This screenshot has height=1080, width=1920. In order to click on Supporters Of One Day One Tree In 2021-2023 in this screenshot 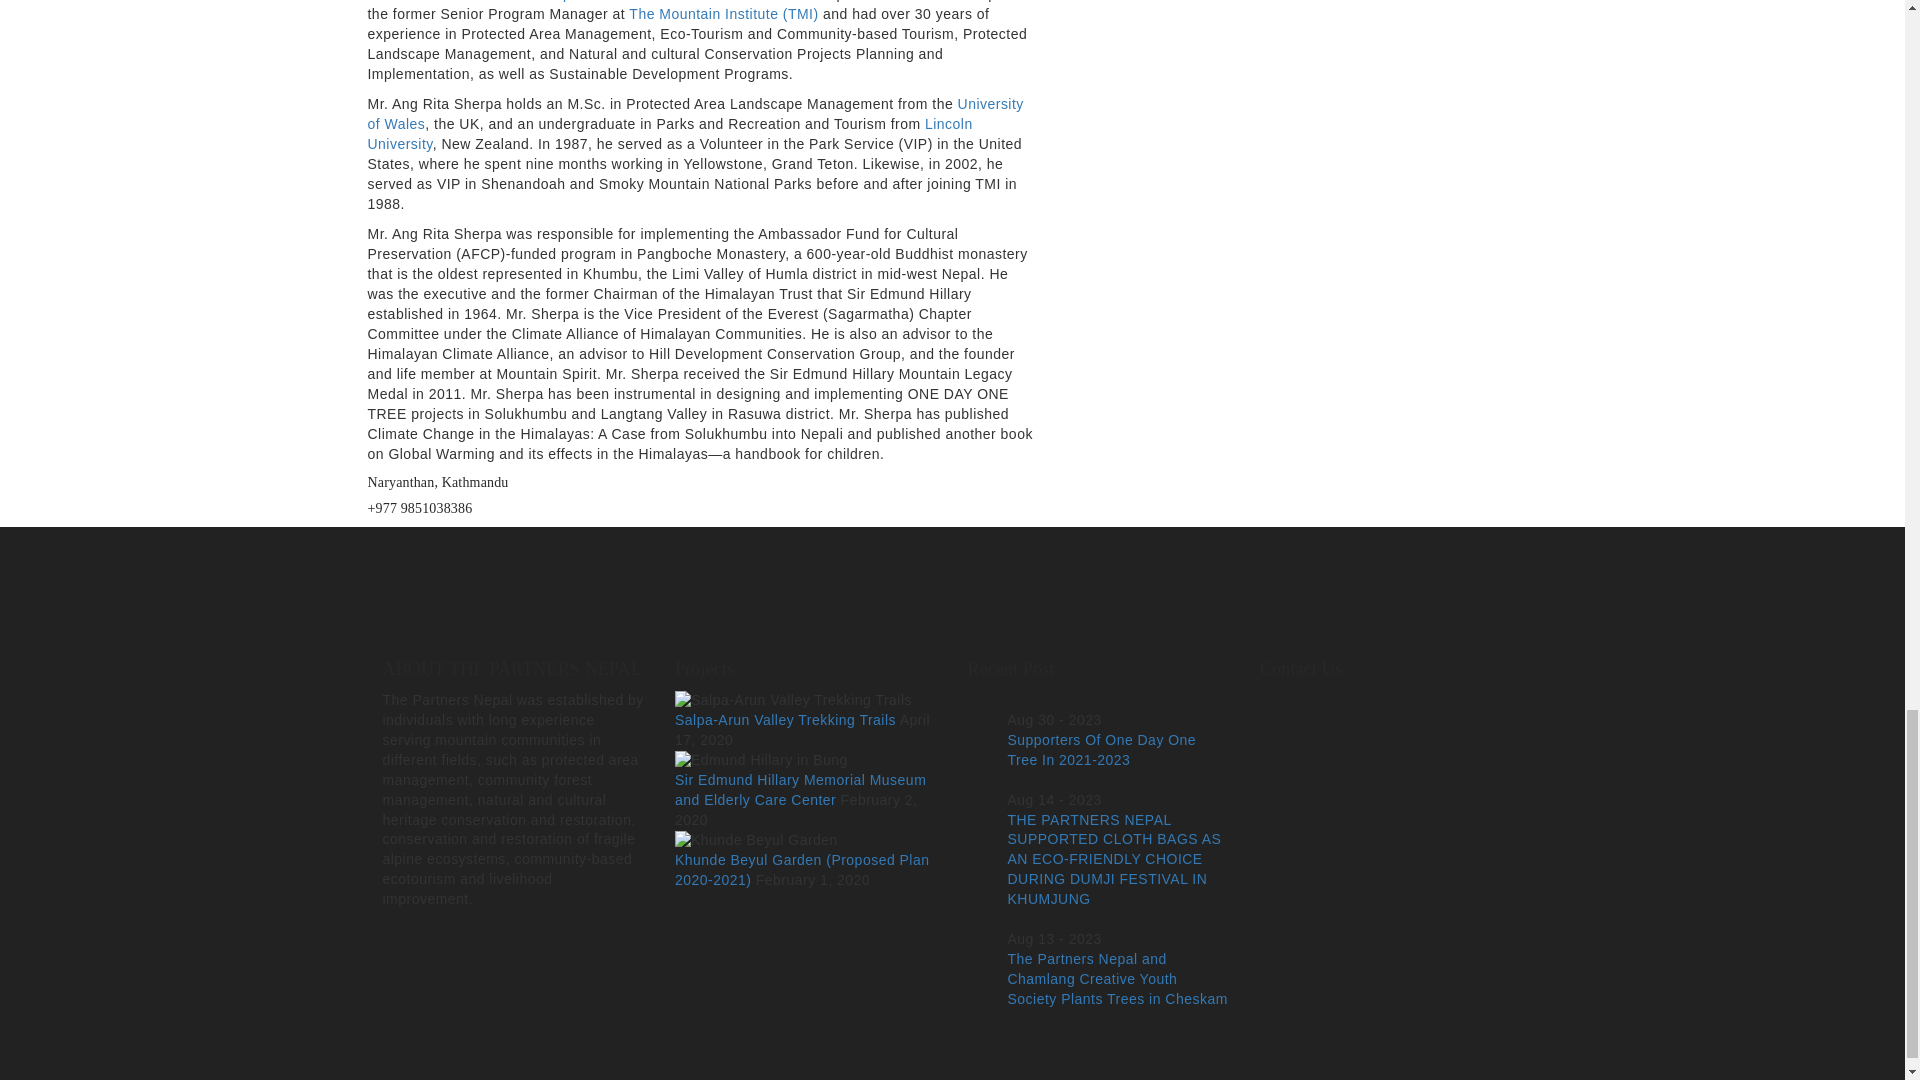, I will do `click(1102, 750)`.